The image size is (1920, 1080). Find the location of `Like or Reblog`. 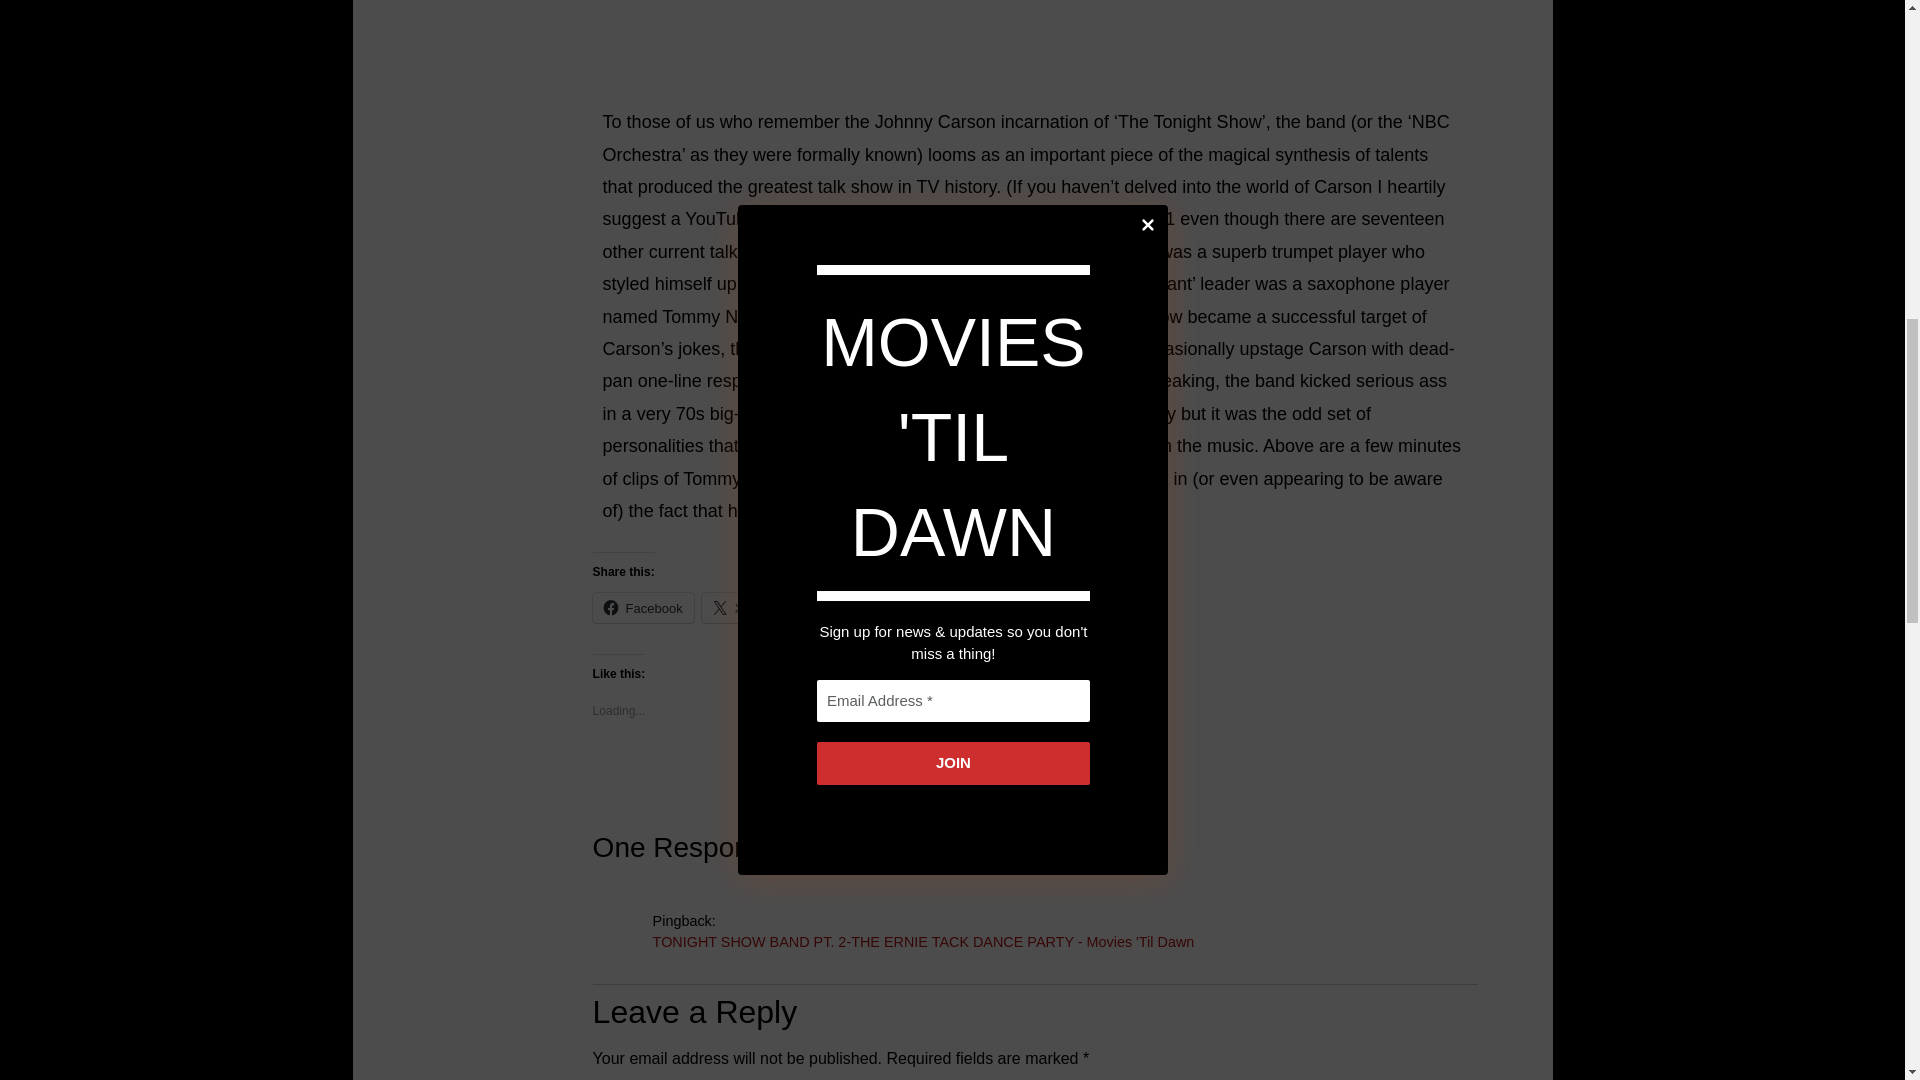

Like or Reblog is located at coordinates (1032, 776).